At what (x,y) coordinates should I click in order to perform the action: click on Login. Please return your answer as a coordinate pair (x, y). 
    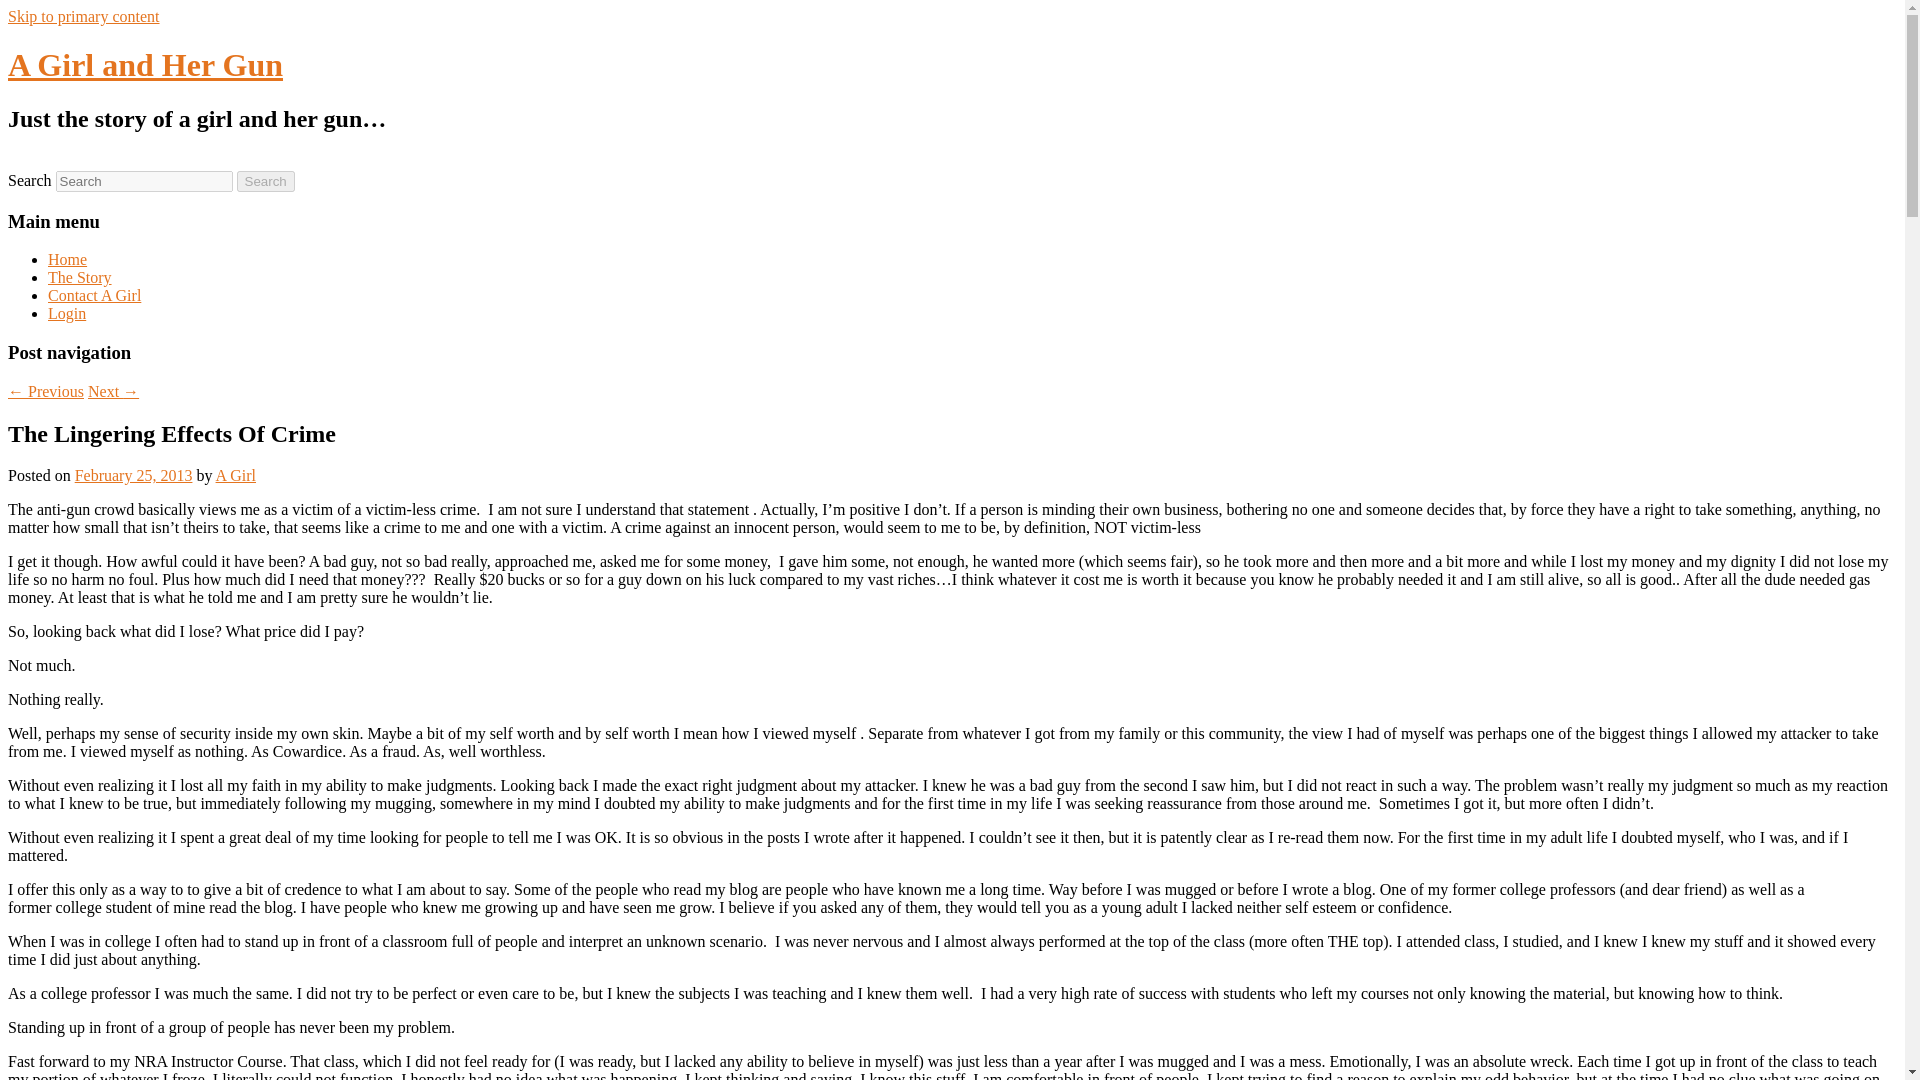
    Looking at the image, I should click on (67, 312).